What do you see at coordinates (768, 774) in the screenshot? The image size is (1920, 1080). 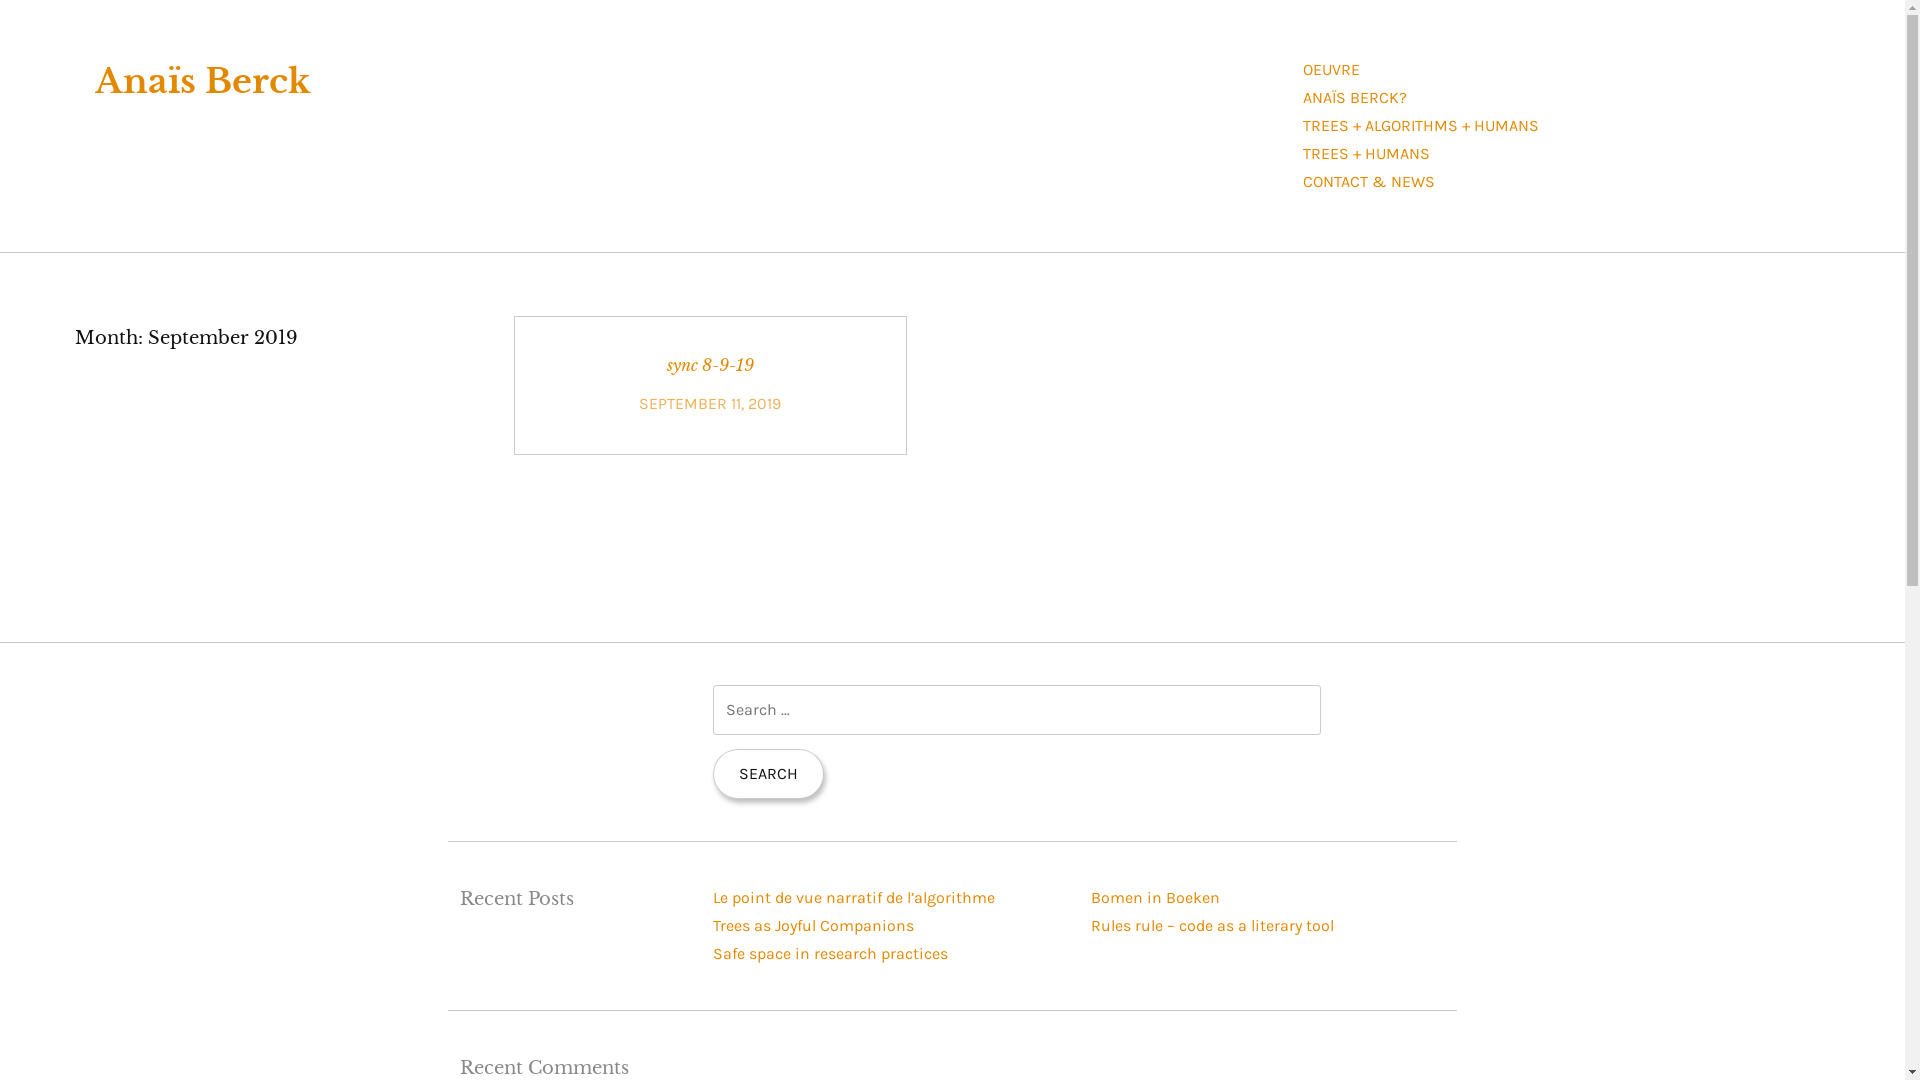 I see `Search` at bounding box center [768, 774].